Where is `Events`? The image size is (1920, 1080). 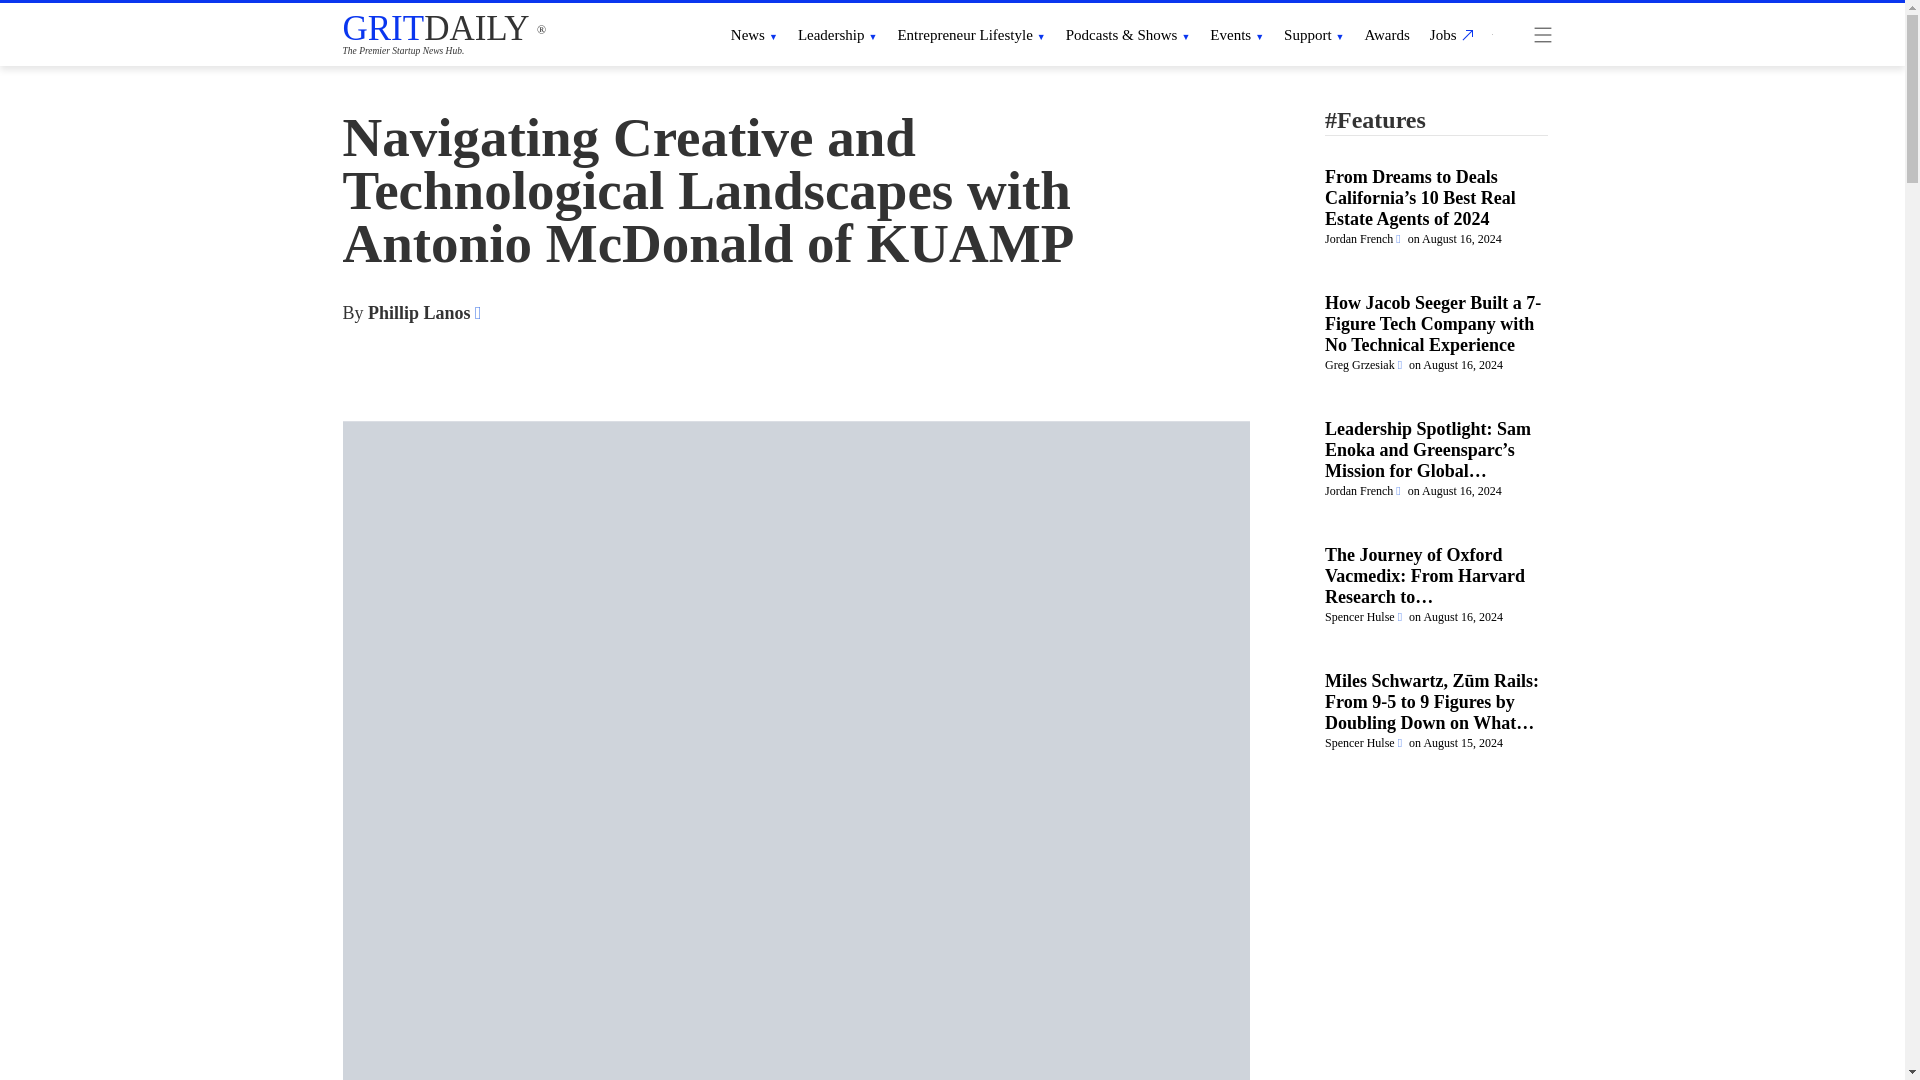
Events is located at coordinates (1236, 34).